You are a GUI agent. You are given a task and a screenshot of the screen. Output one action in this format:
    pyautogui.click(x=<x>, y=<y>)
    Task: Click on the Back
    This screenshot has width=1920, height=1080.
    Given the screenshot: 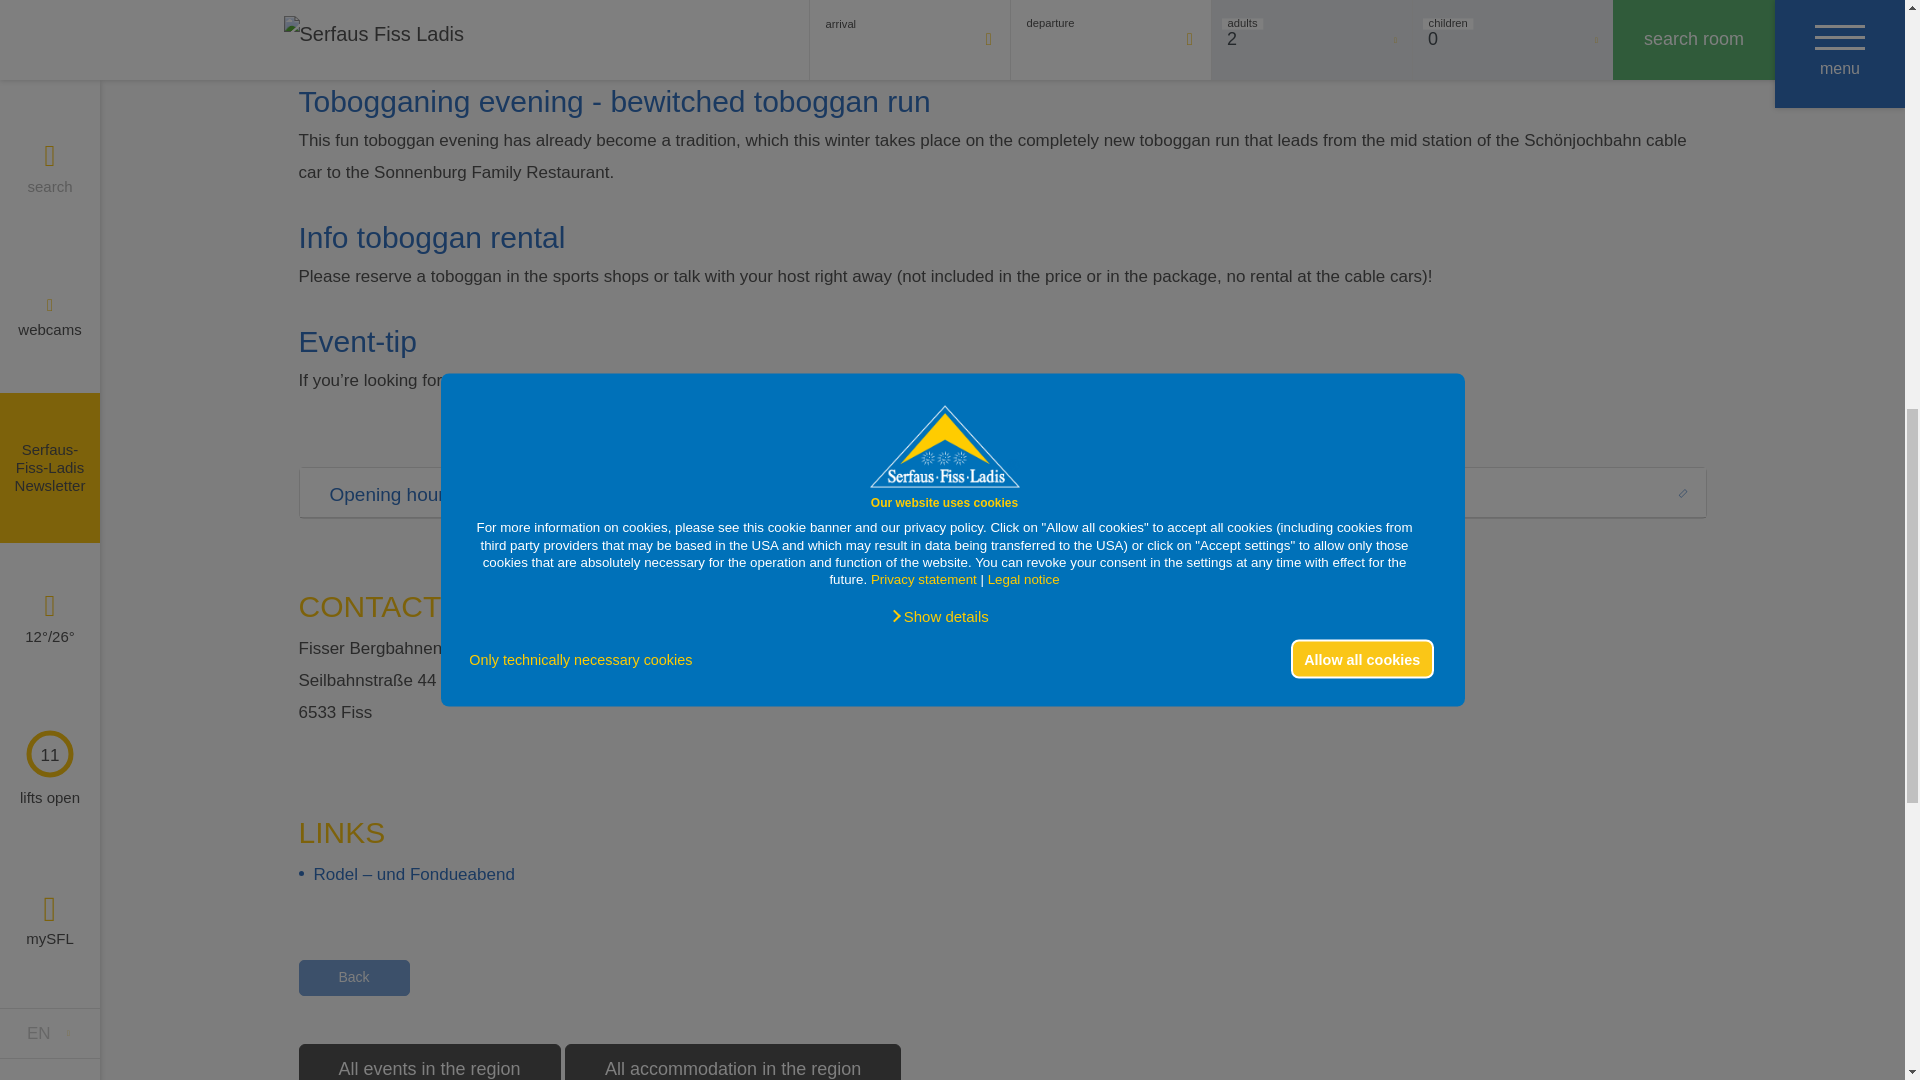 What is the action you would take?
    pyautogui.click(x=352, y=977)
    